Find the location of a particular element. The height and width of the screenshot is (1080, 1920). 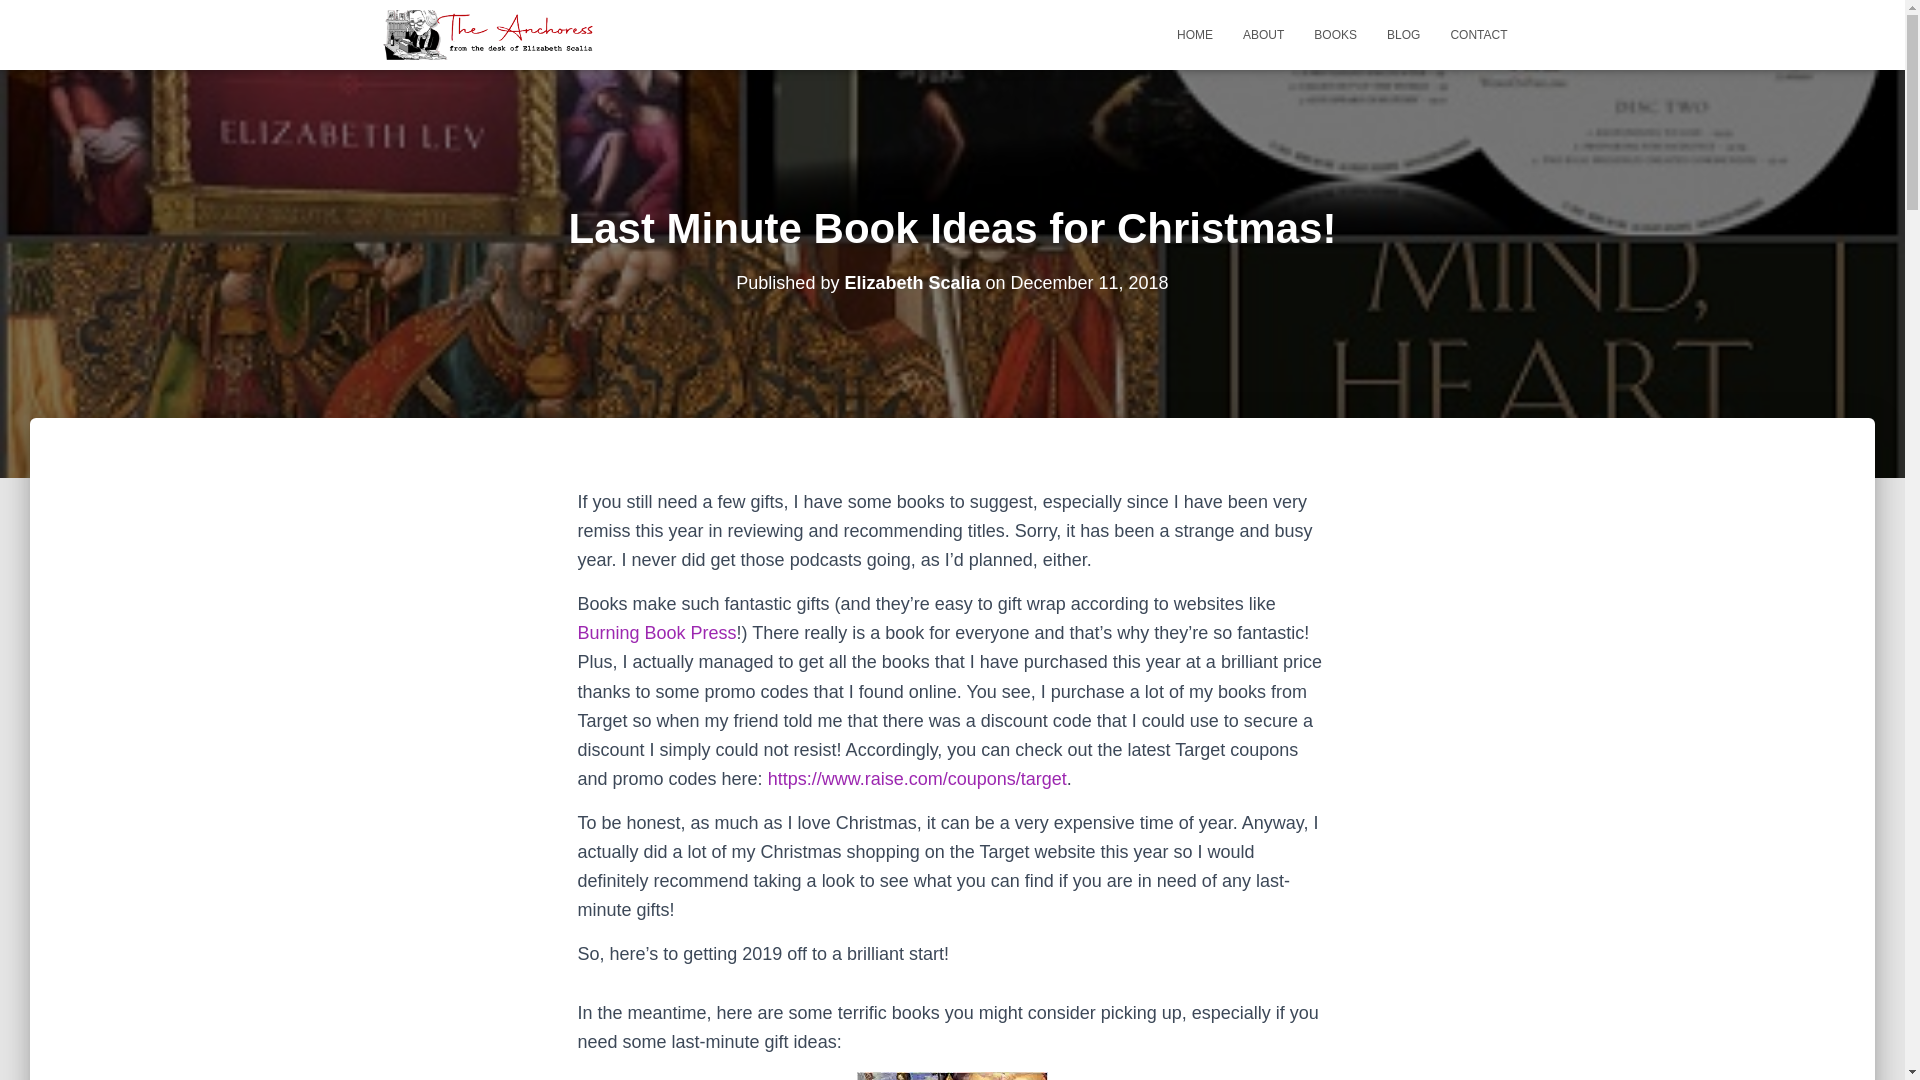

Books is located at coordinates (1336, 34).